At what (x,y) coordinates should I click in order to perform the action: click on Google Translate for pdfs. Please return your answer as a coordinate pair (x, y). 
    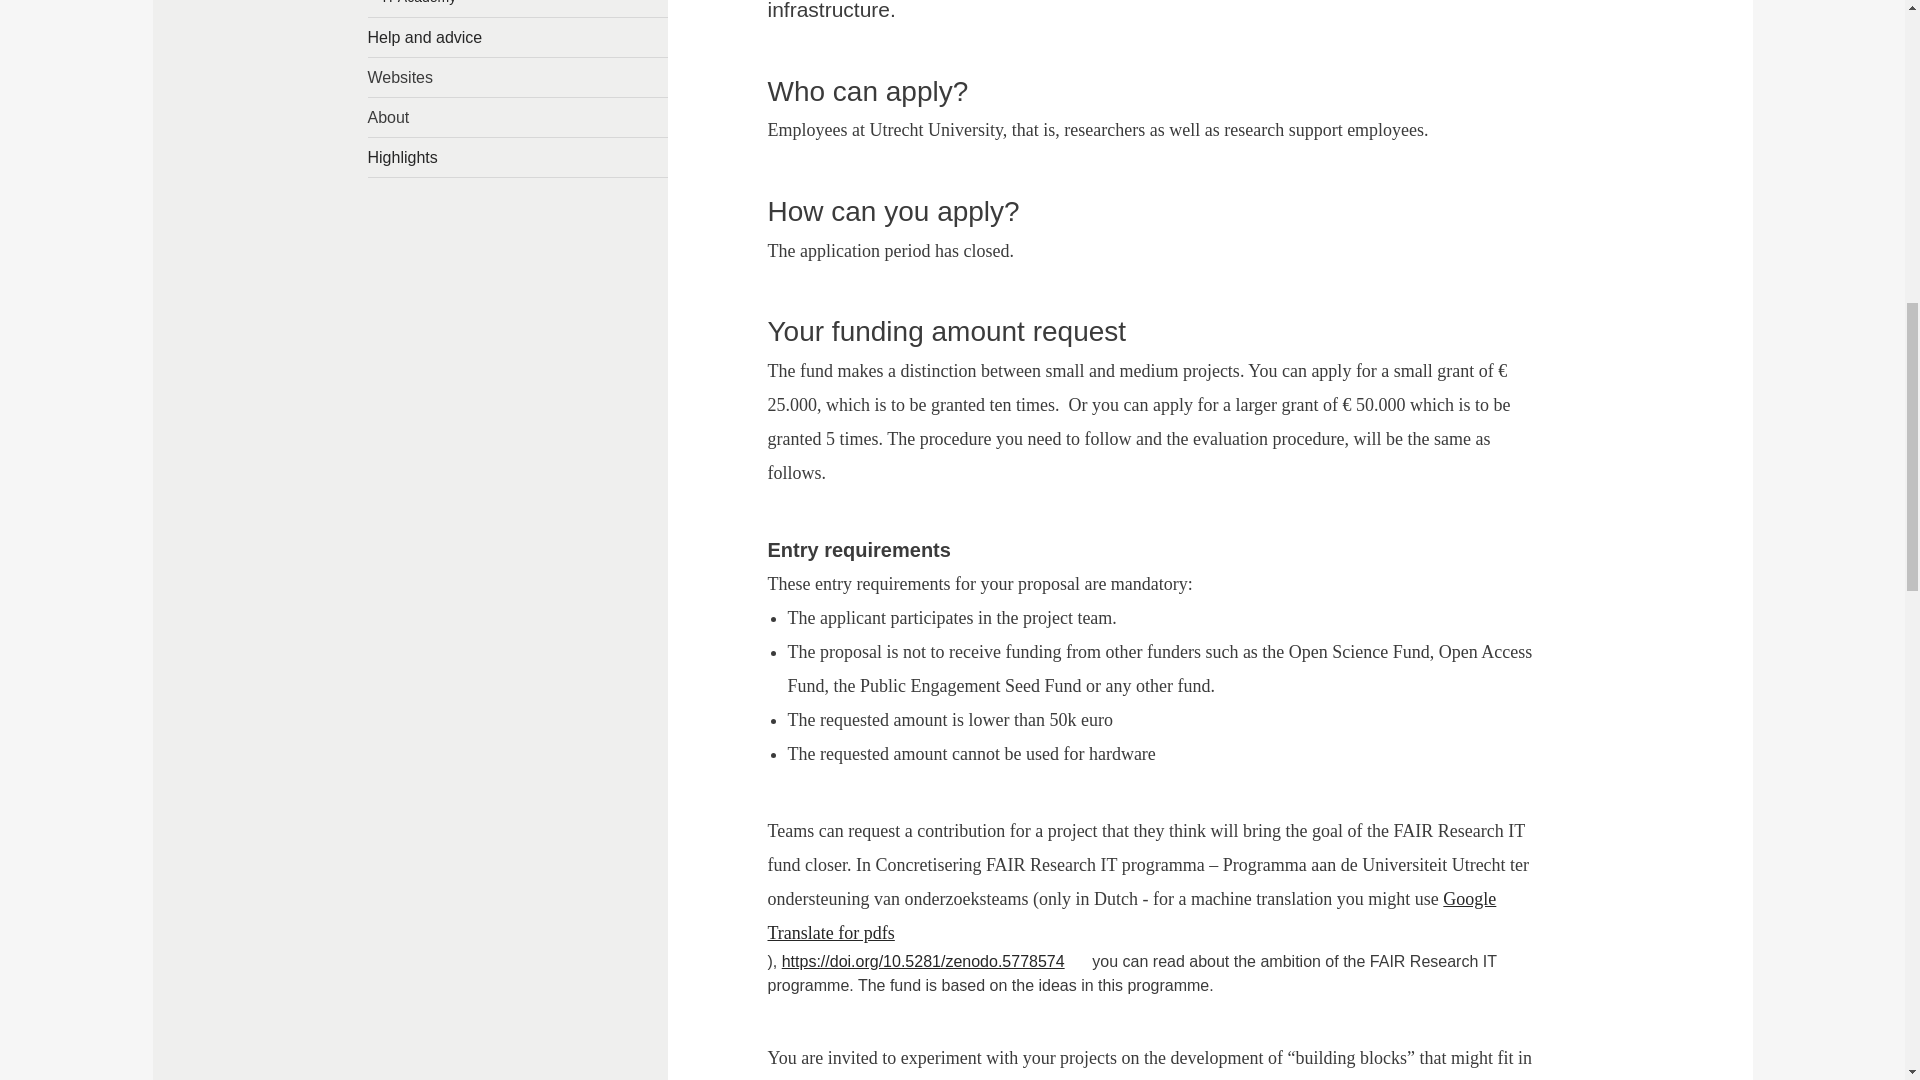
    Looking at the image, I should click on (1132, 915).